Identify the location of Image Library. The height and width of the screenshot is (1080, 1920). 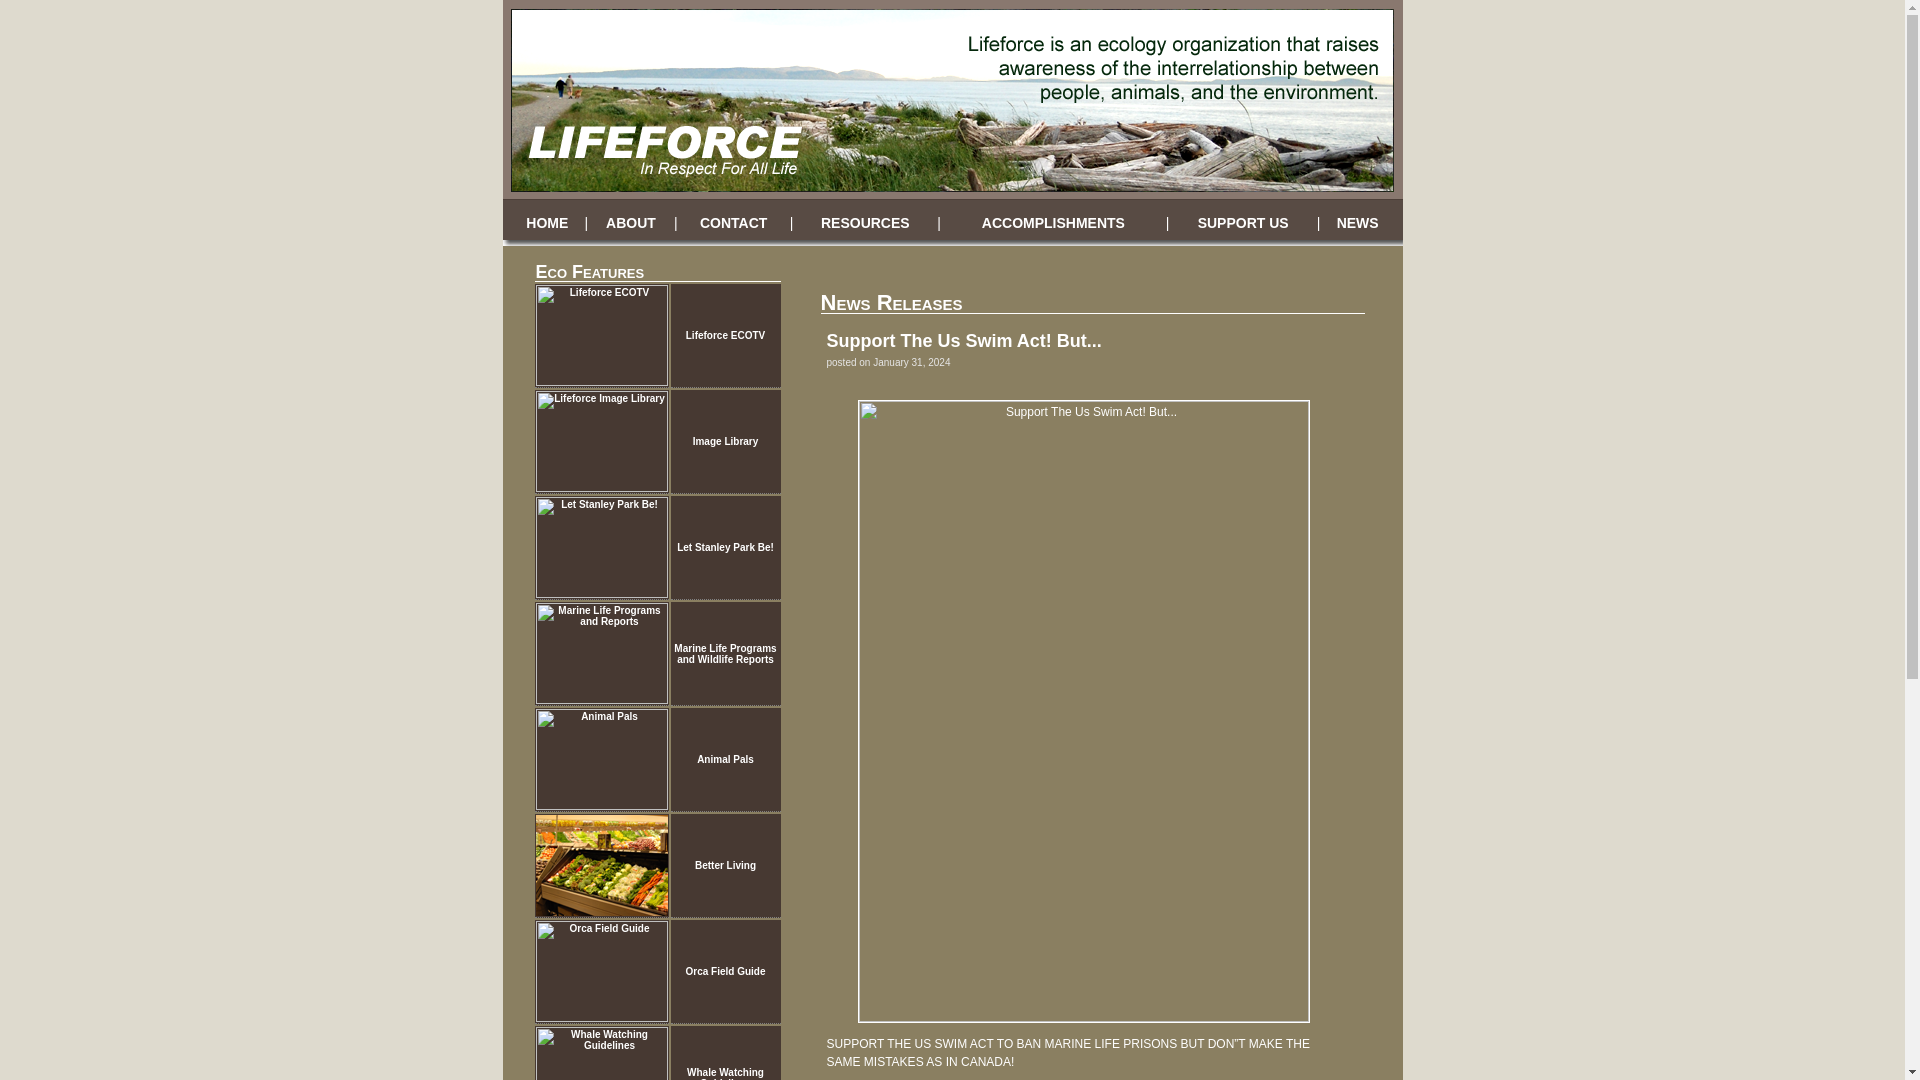
(726, 442).